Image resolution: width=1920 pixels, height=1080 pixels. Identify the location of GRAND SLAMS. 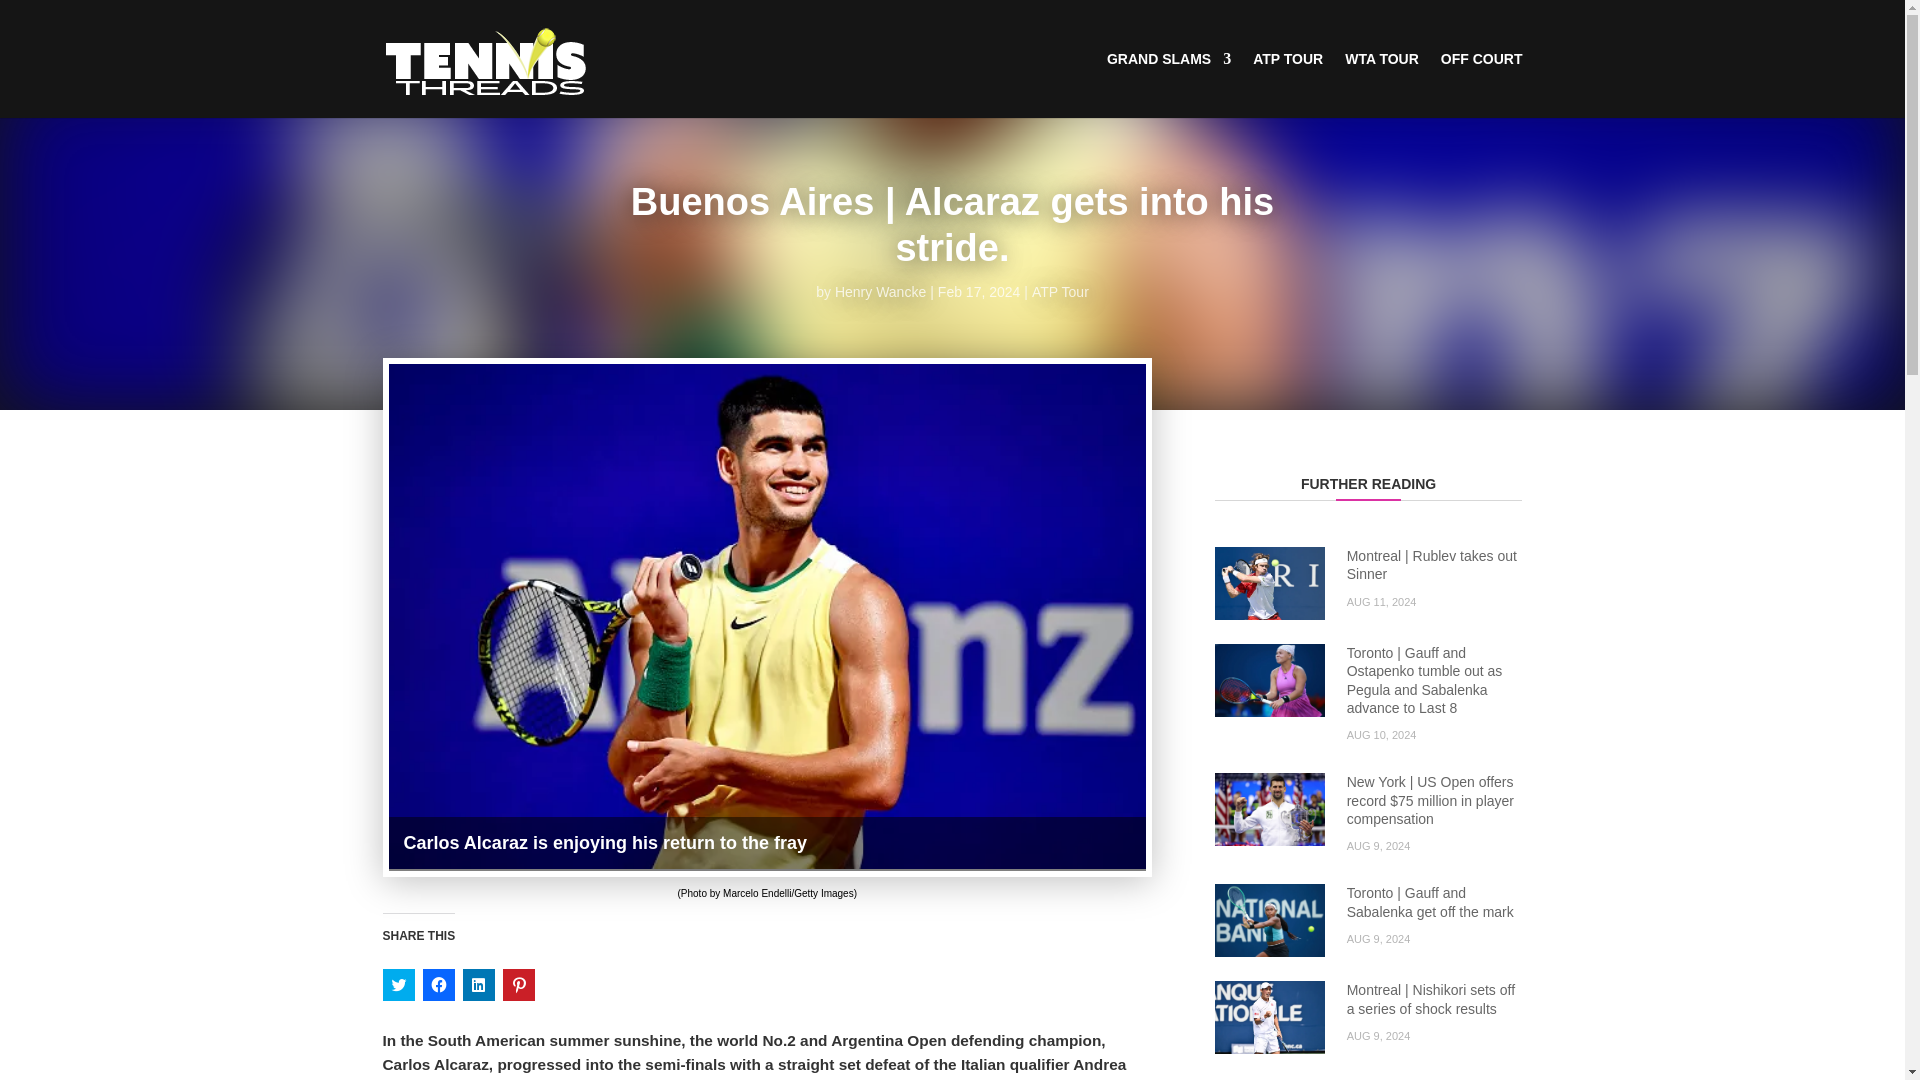
(1168, 84).